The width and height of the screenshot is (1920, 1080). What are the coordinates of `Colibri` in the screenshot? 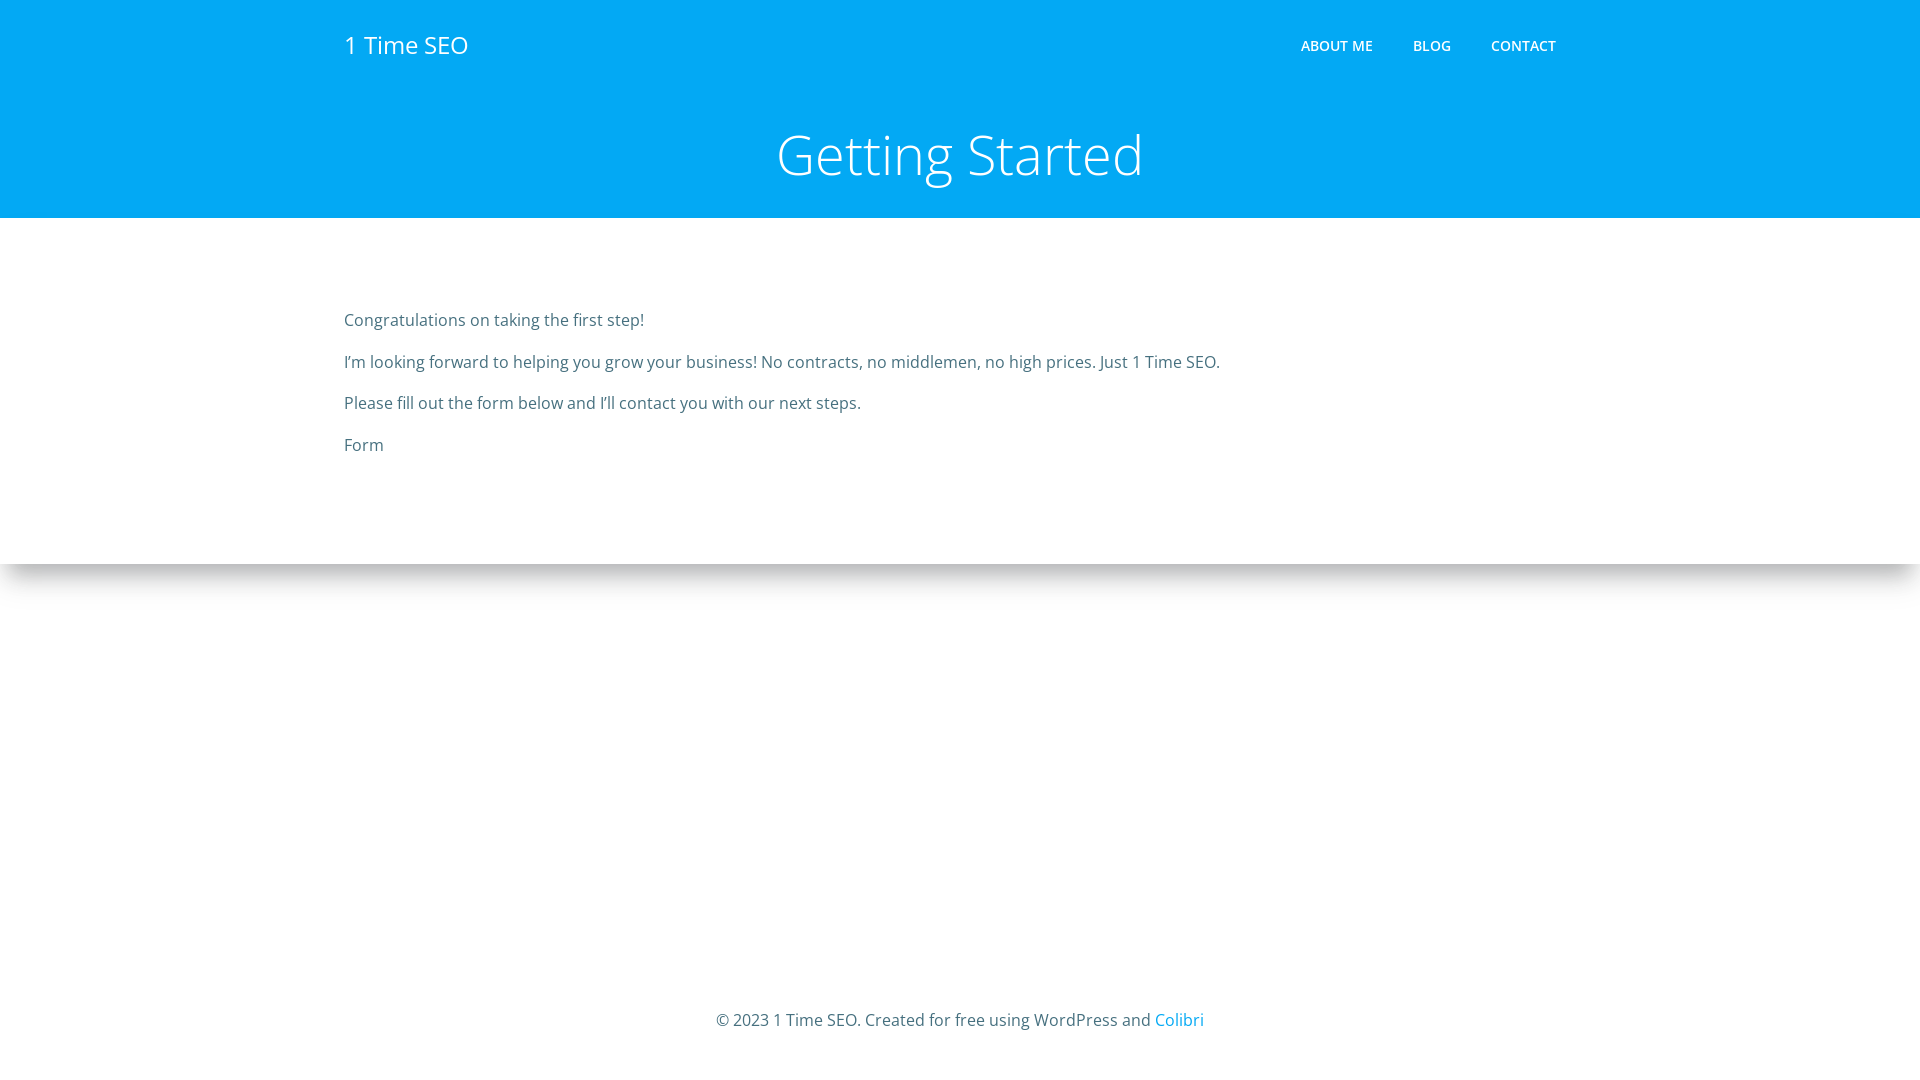 It's located at (1180, 1020).